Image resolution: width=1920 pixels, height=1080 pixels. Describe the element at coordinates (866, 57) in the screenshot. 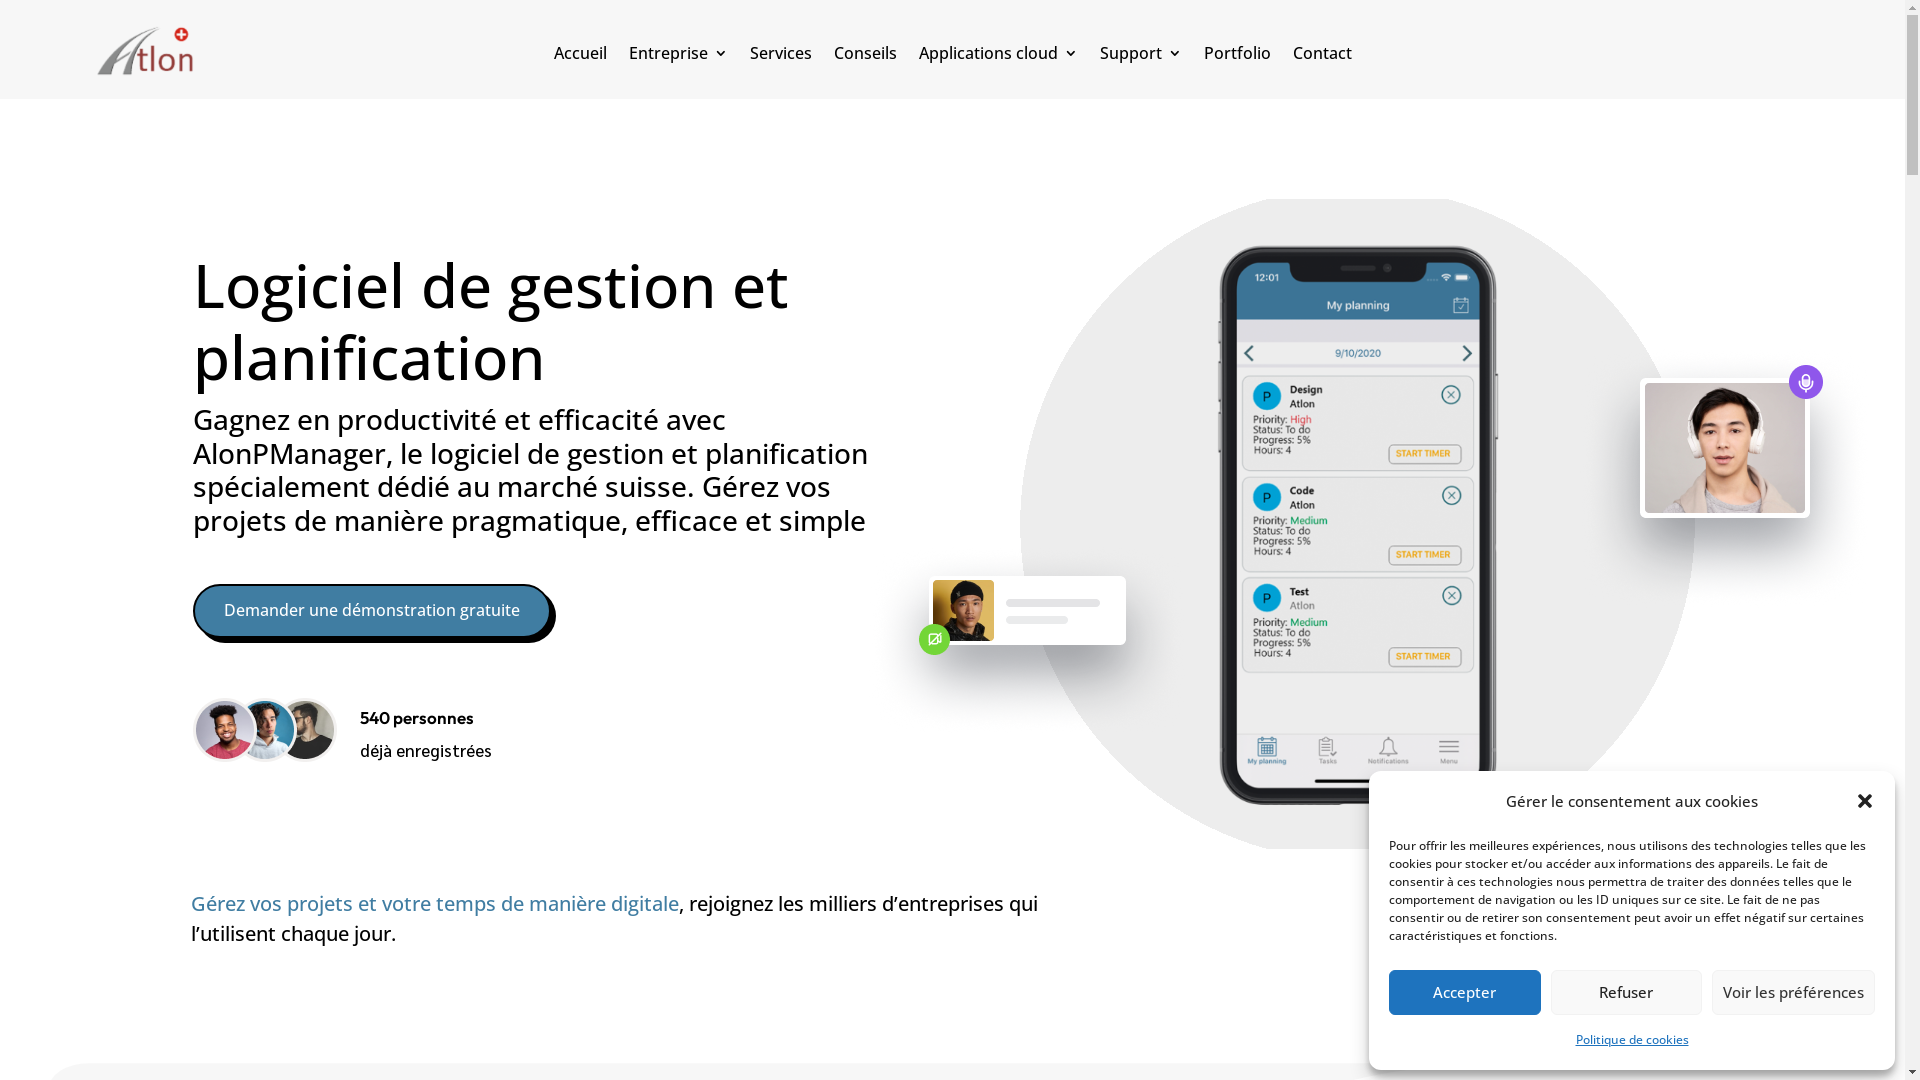

I see `Conseils` at that location.